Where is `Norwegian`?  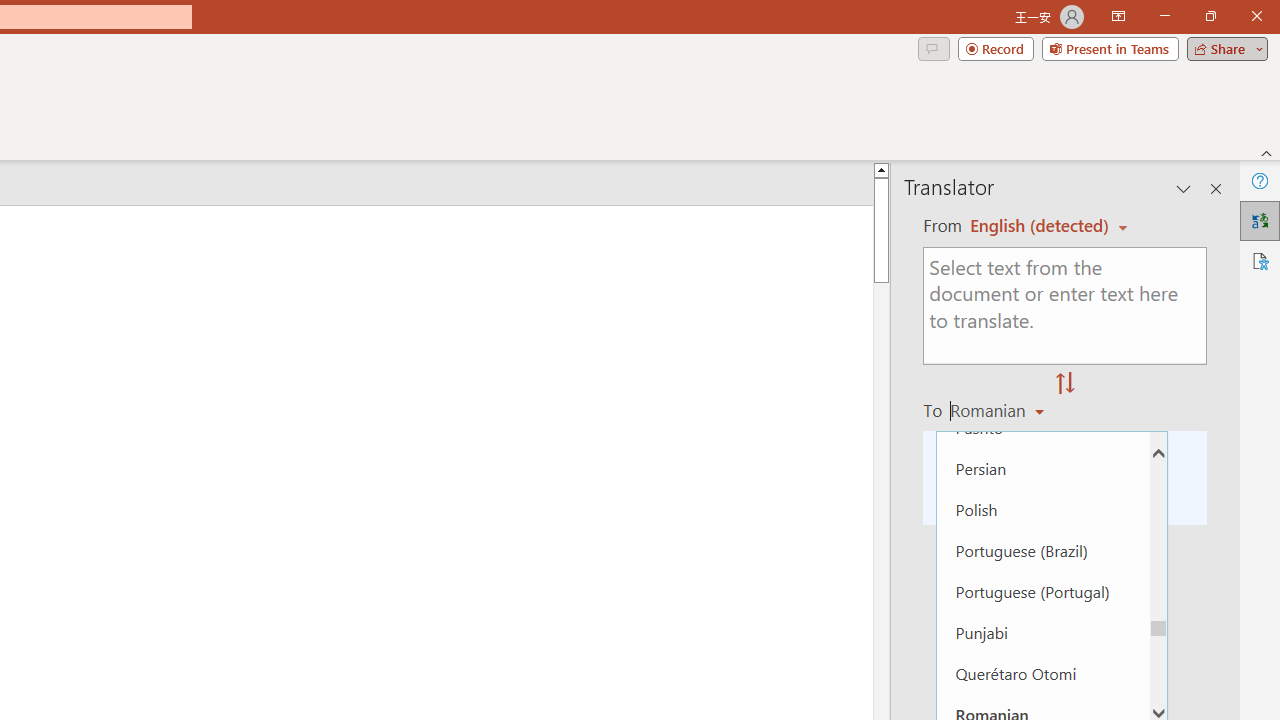
Norwegian is located at coordinates (1042, 304).